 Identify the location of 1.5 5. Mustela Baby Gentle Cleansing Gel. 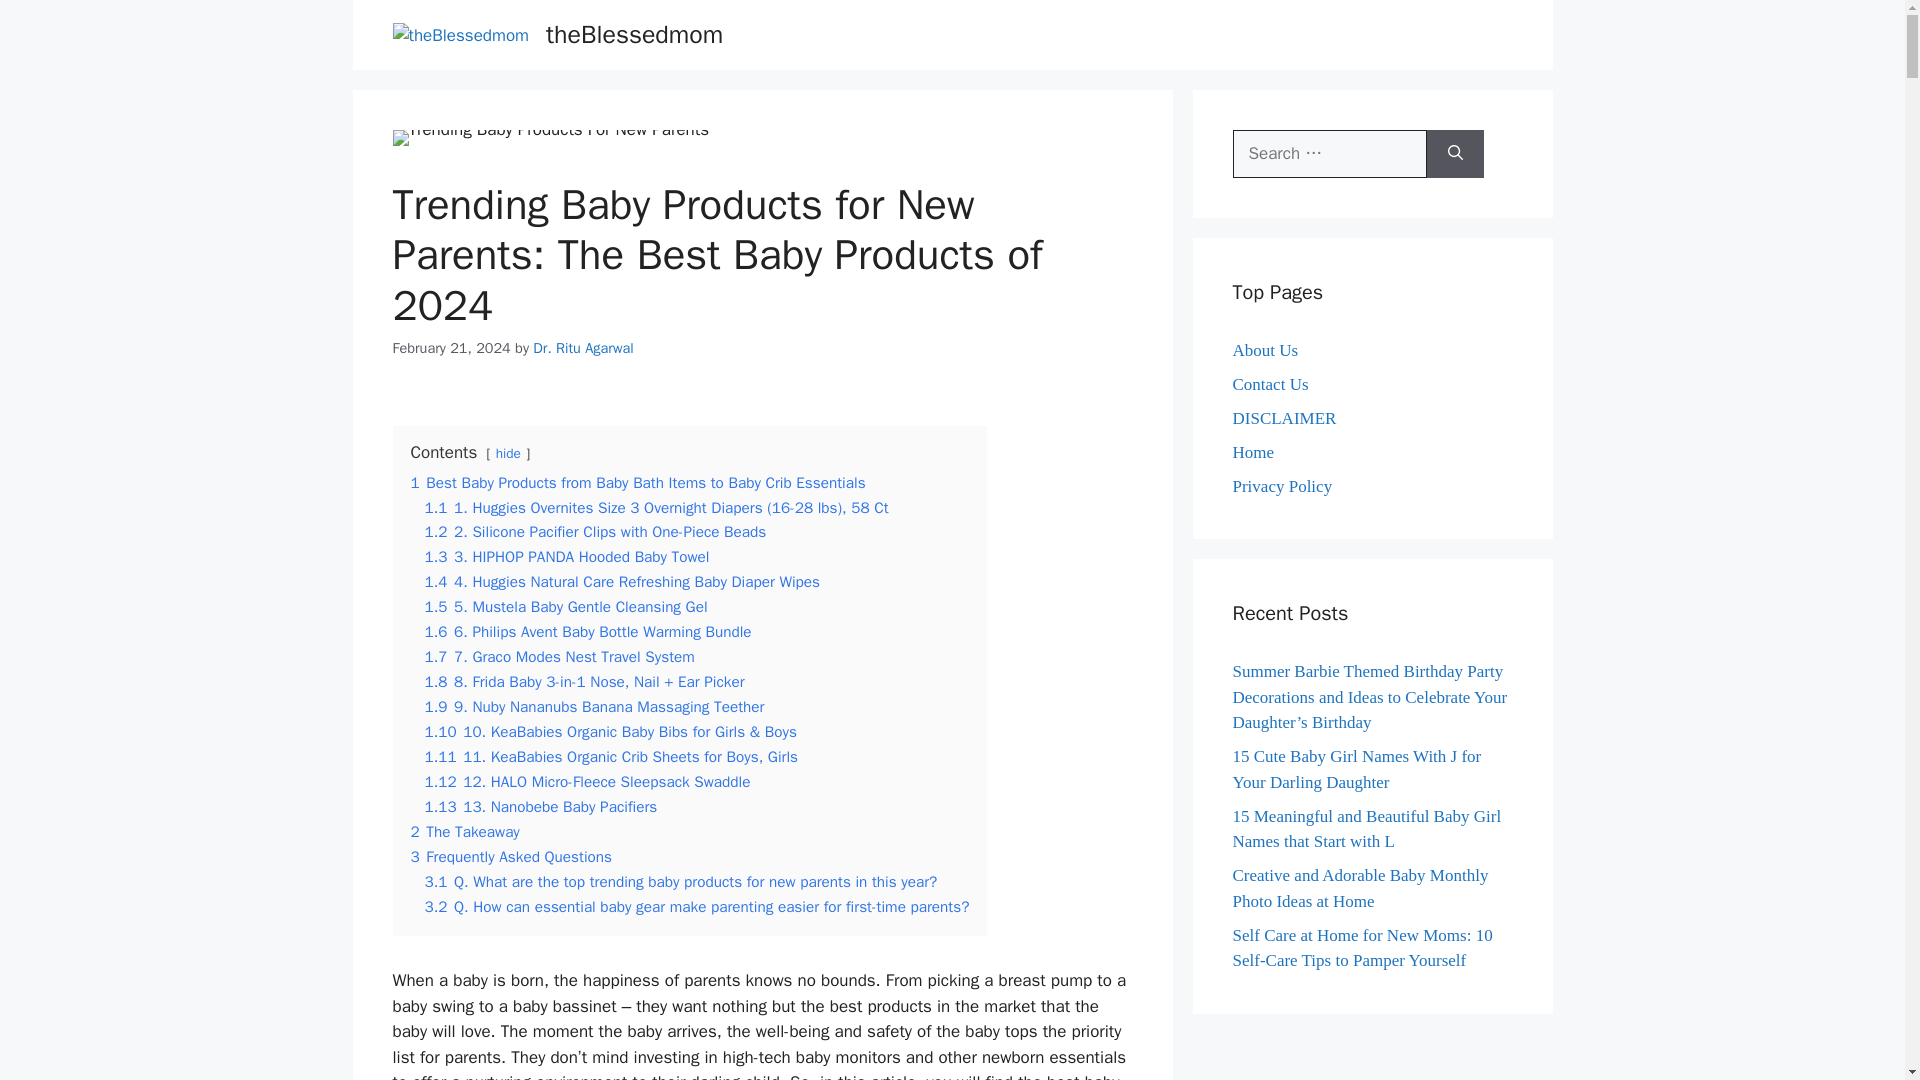
(565, 606).